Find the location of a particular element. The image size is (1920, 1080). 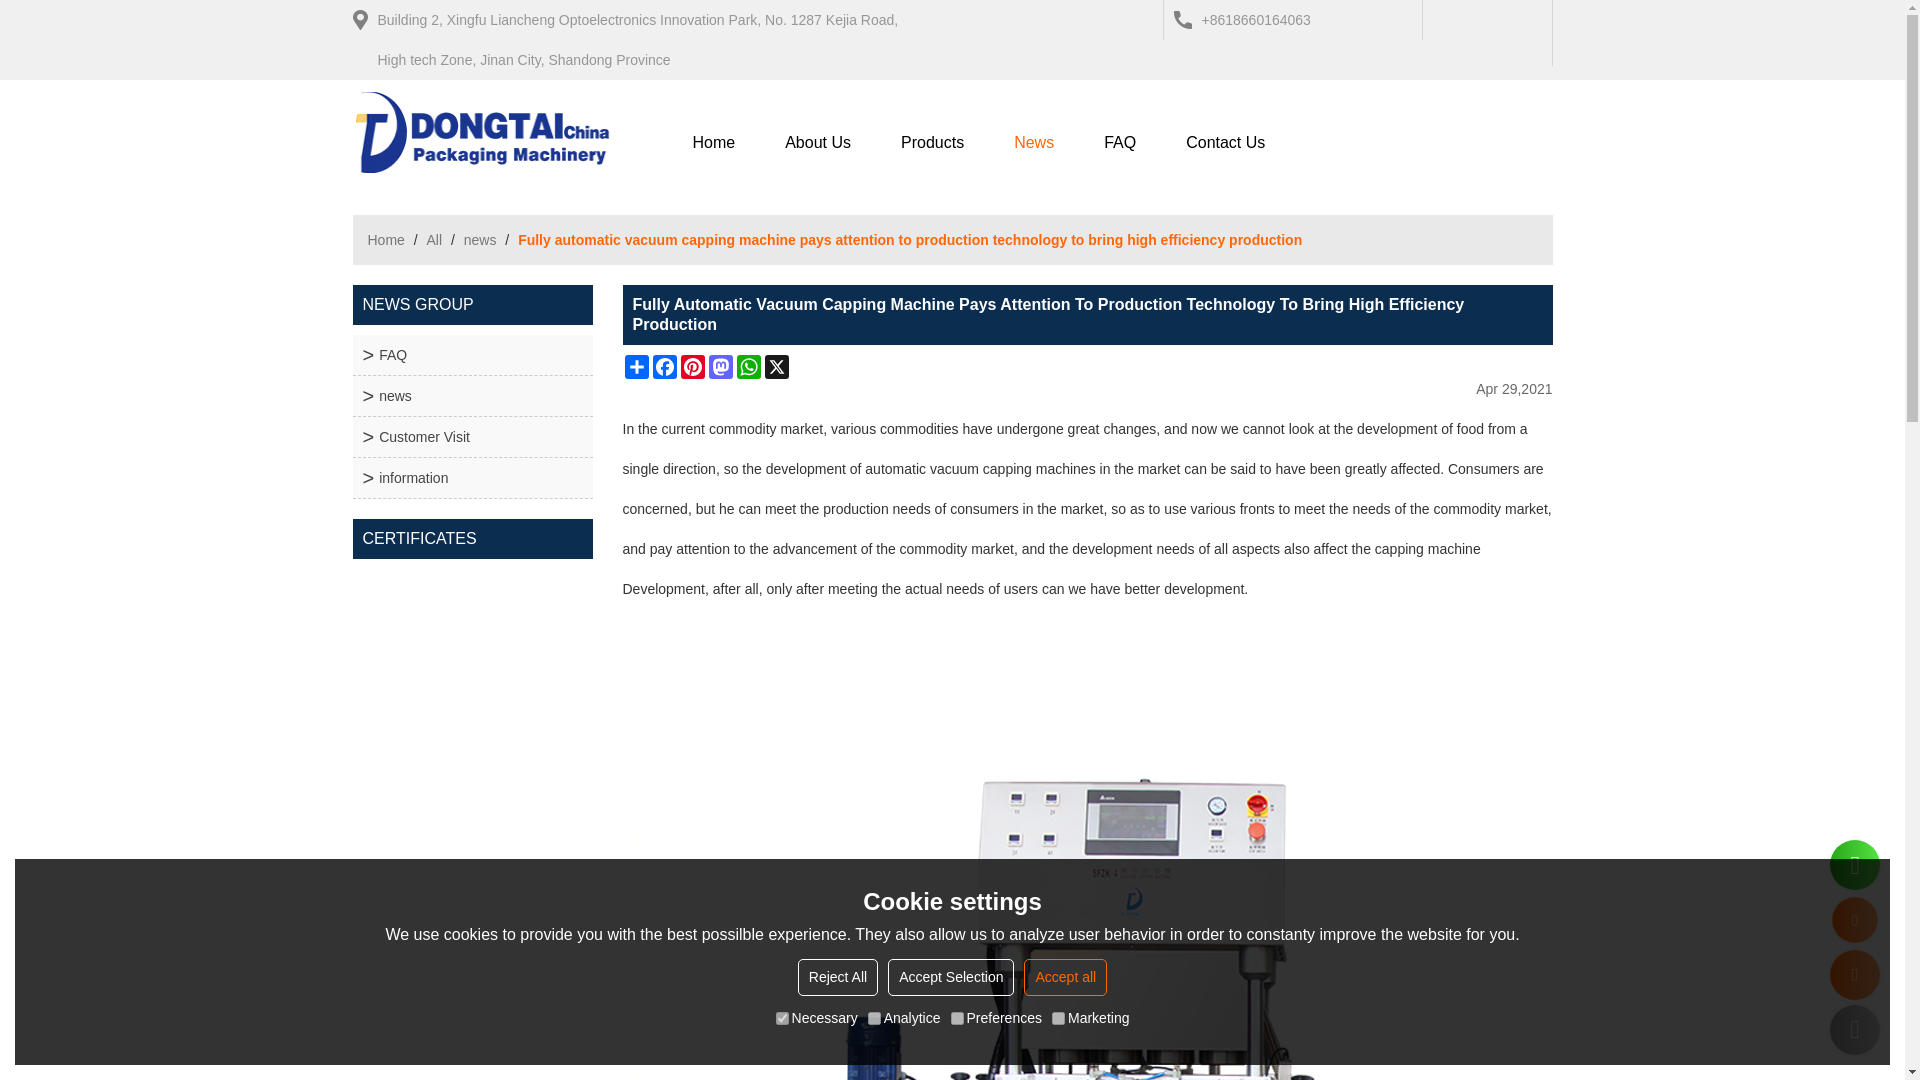

Contact Us is located at coordinates (1226, 142).